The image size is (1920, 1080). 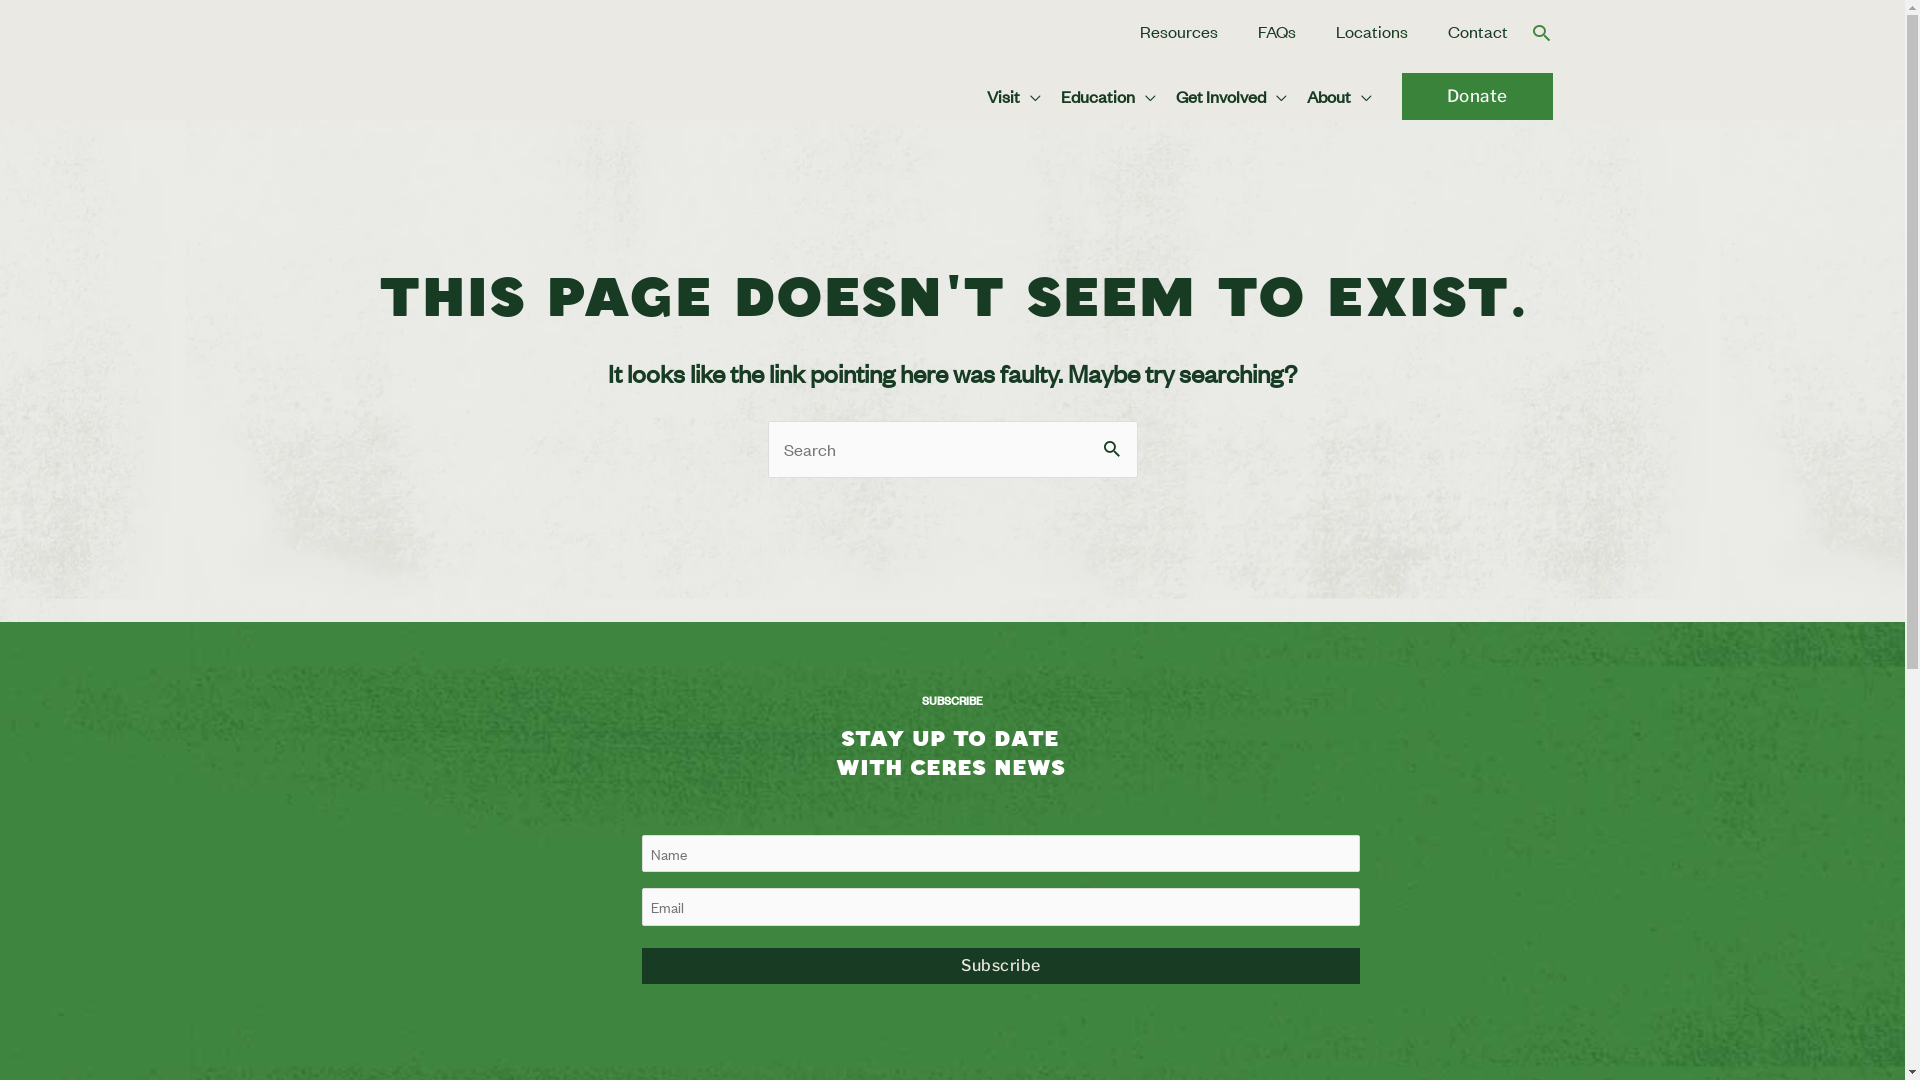 What do you see at coordinates (1013, 96) in the screenshot?
I see `Visit` at bounding box center [1013, 96].